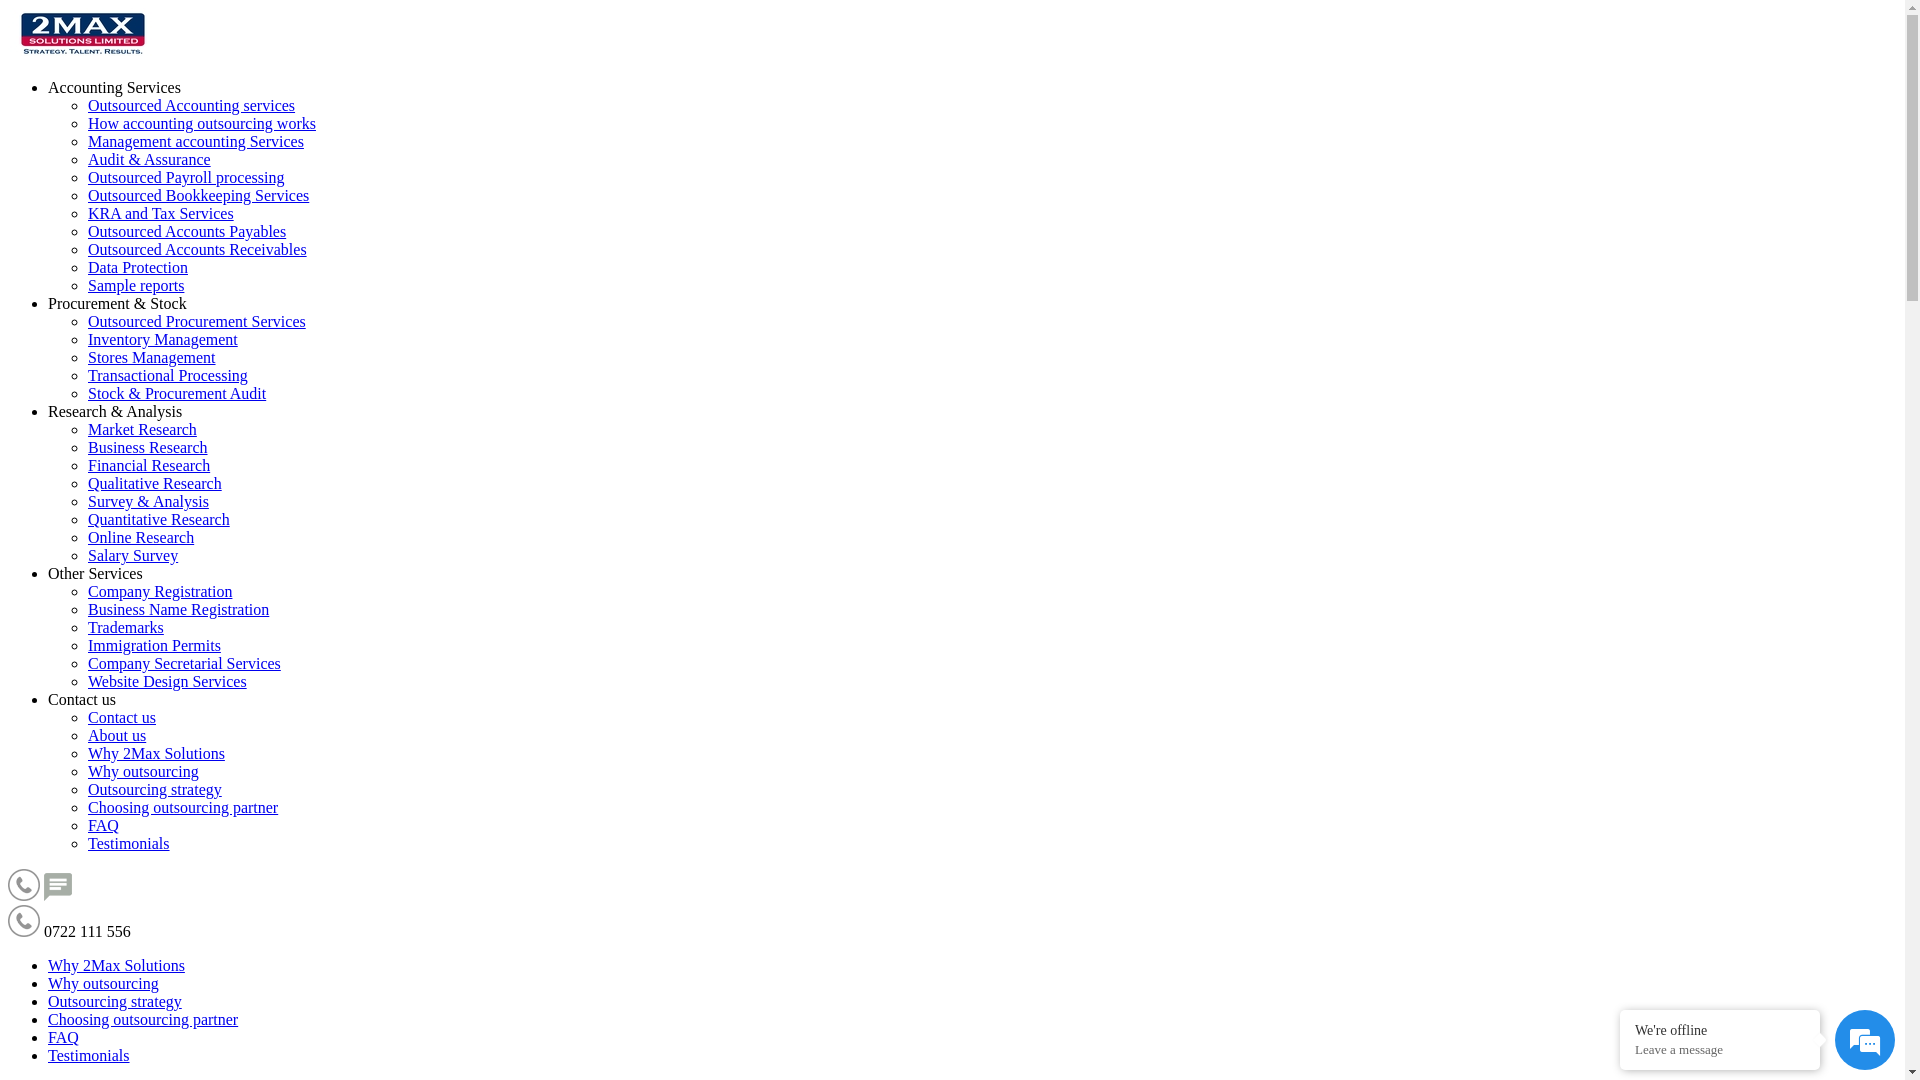 This screenshot has width=1920, height=1080. I want to click on FAQ, so click(64, 1038).